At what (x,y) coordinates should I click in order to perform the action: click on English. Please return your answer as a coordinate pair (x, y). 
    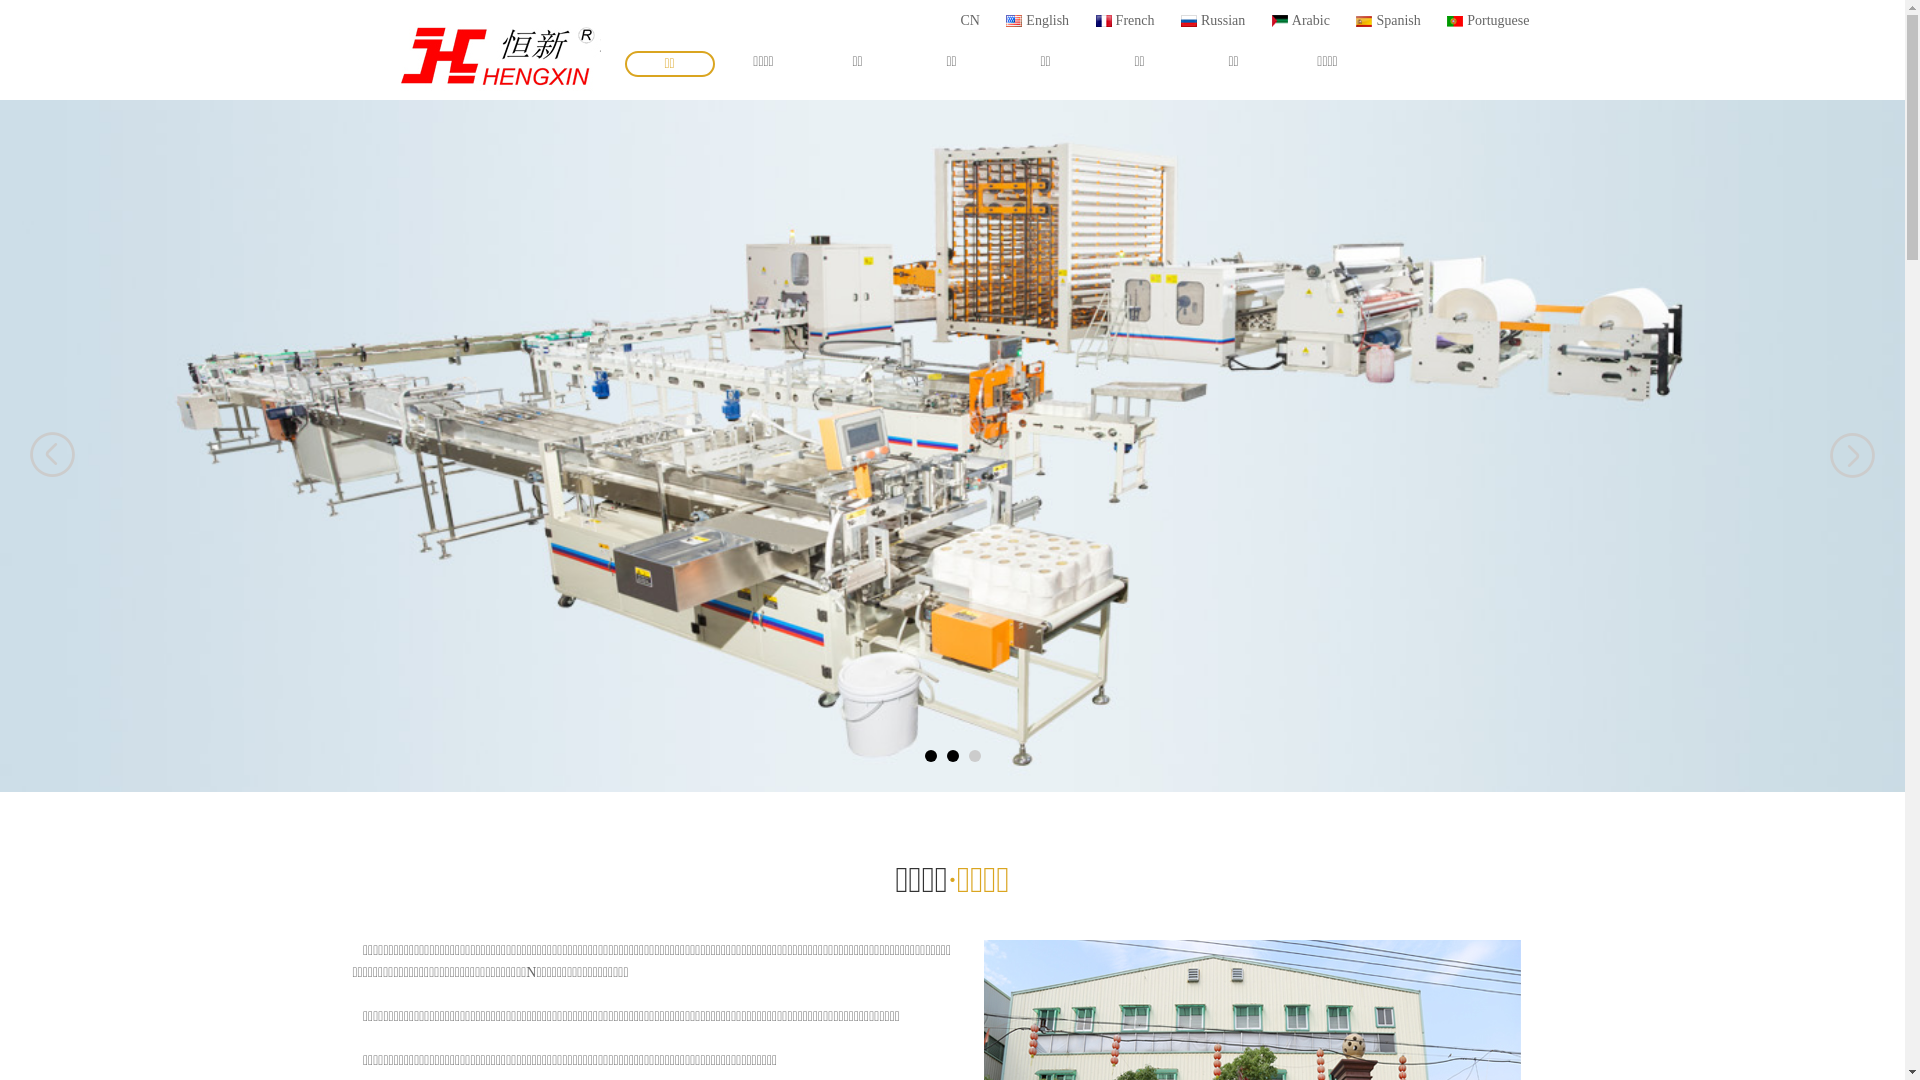
    Looking at the image, I should click on (1049, 20).